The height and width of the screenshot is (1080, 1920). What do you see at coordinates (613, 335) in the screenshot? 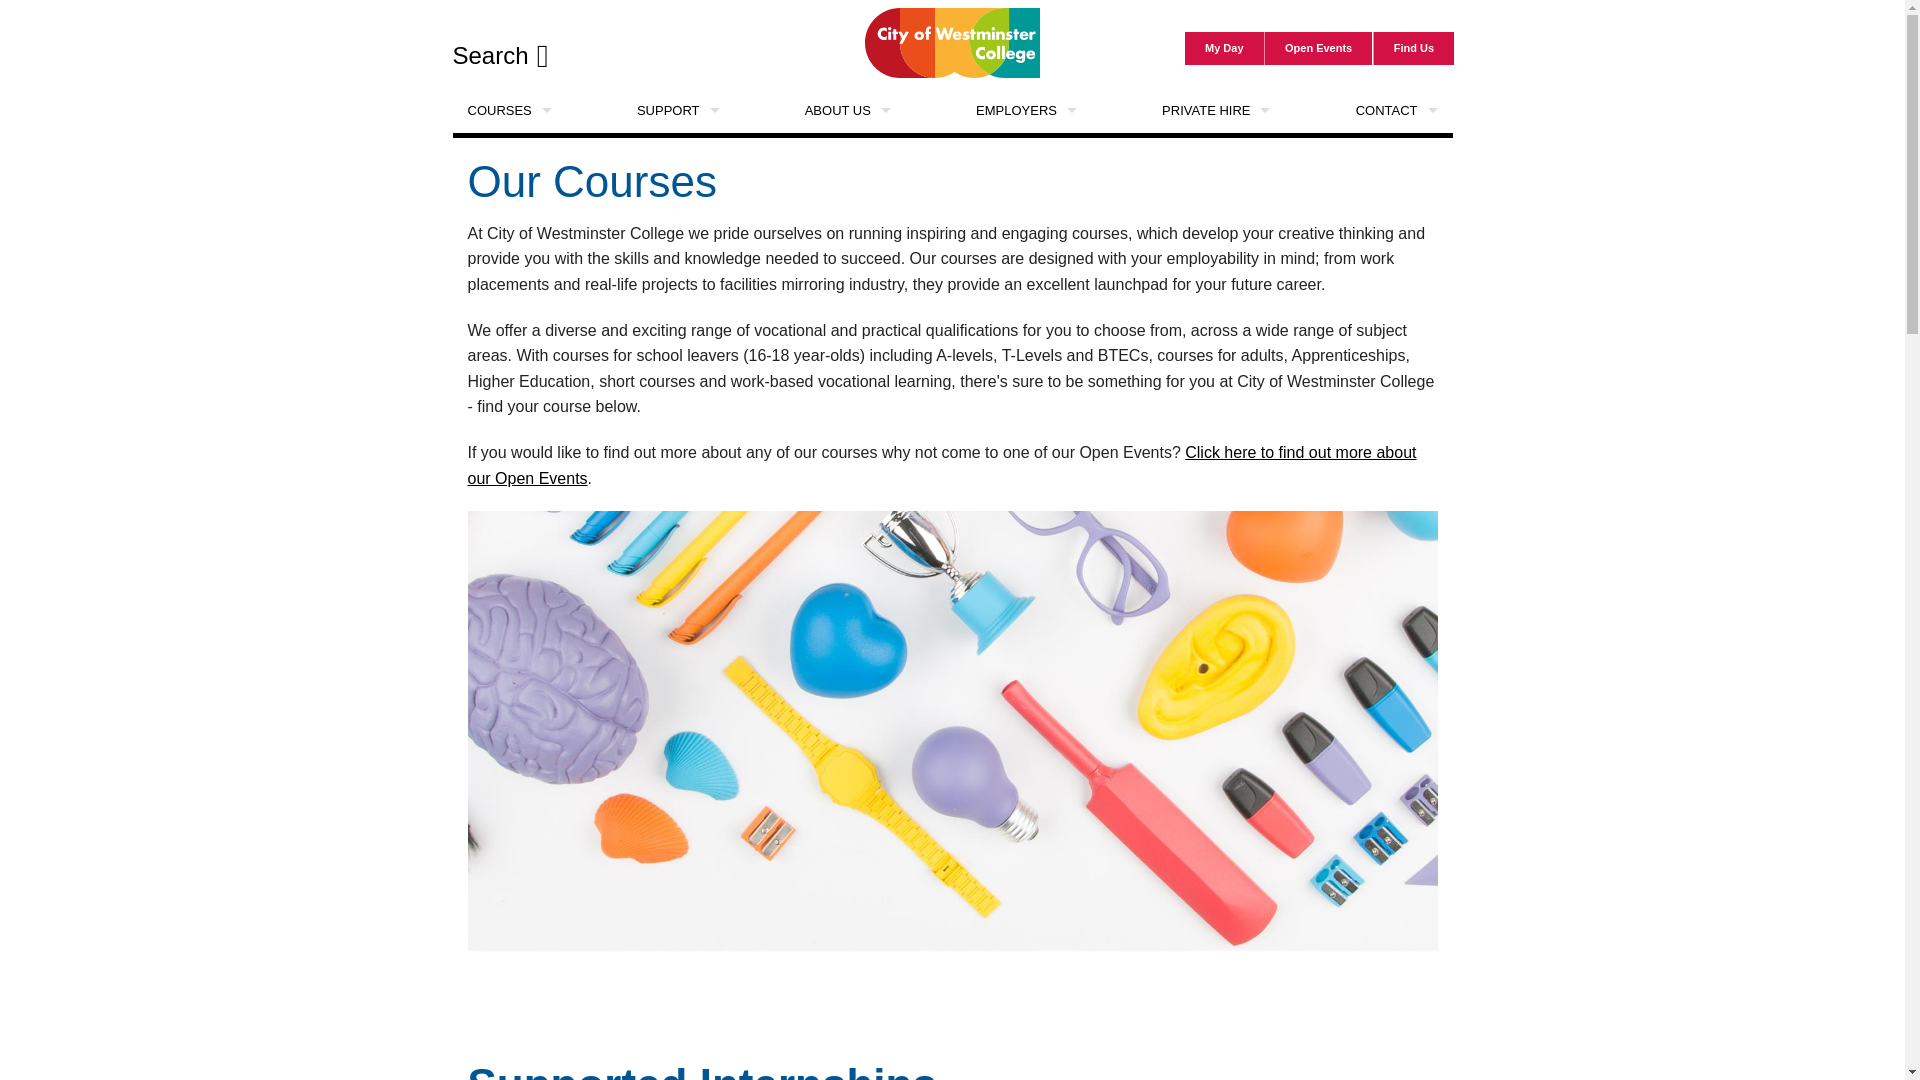
I see `BACK TO WORK` at bounding box center [613, 335].